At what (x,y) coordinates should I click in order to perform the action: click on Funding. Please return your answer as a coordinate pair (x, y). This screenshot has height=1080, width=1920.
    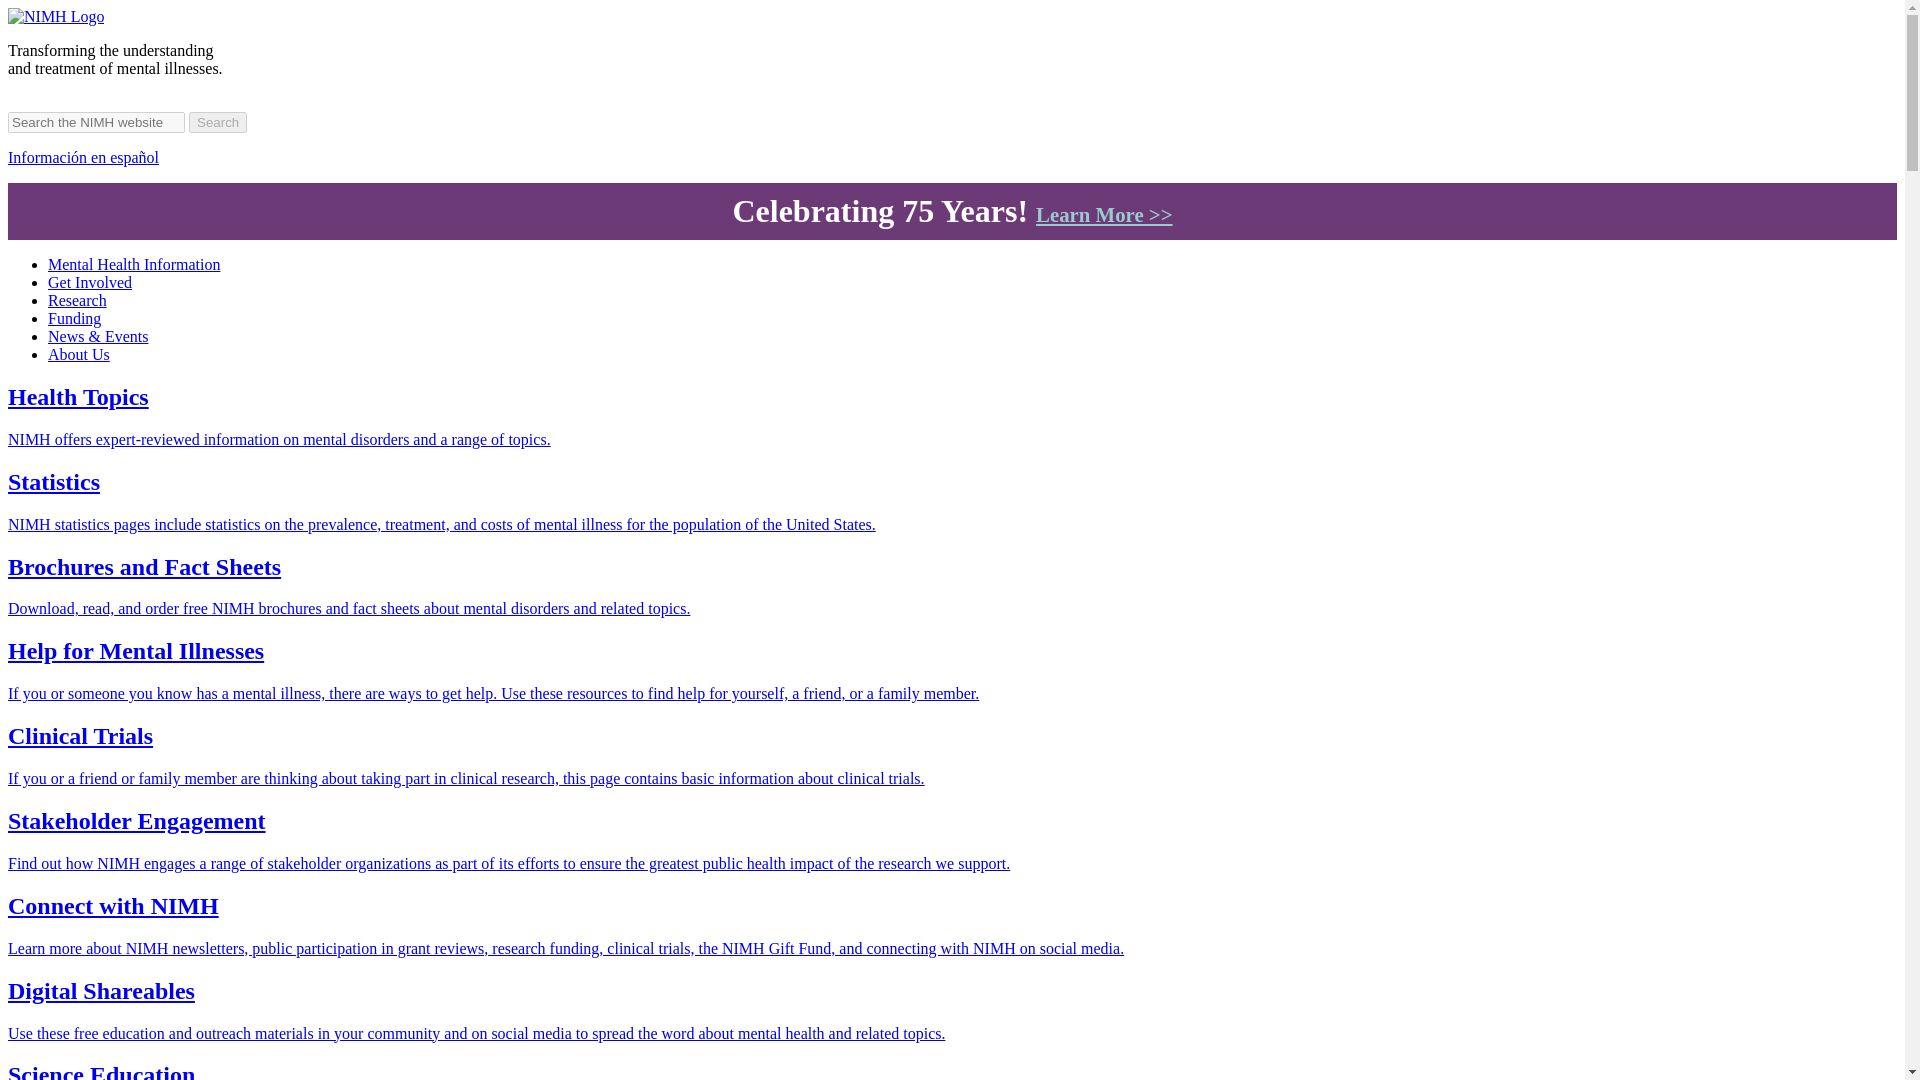
    Looking at the image, I should click on (74, 318).